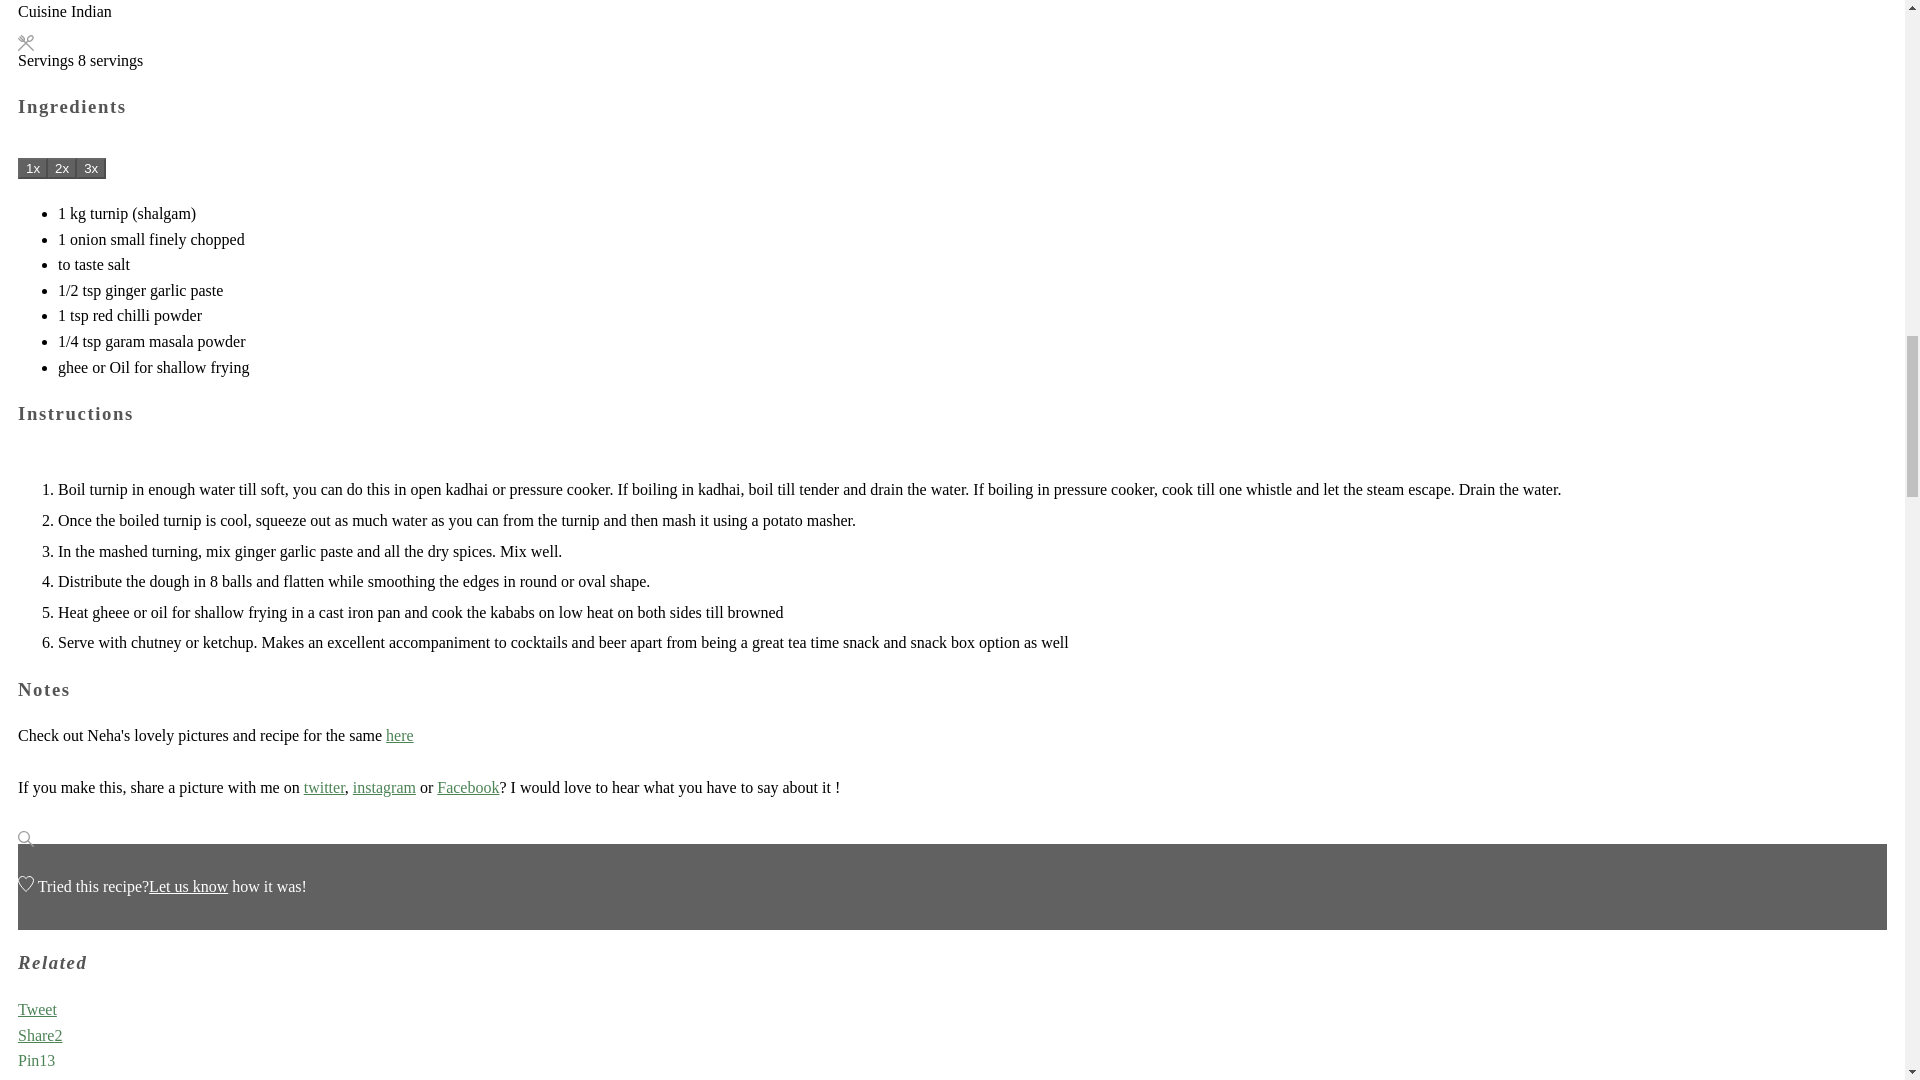 The width and height of the screenshot is (1920, 1080). Describe the element at coordinates (32, 168) in the screenshot. I see `1x` at that location.